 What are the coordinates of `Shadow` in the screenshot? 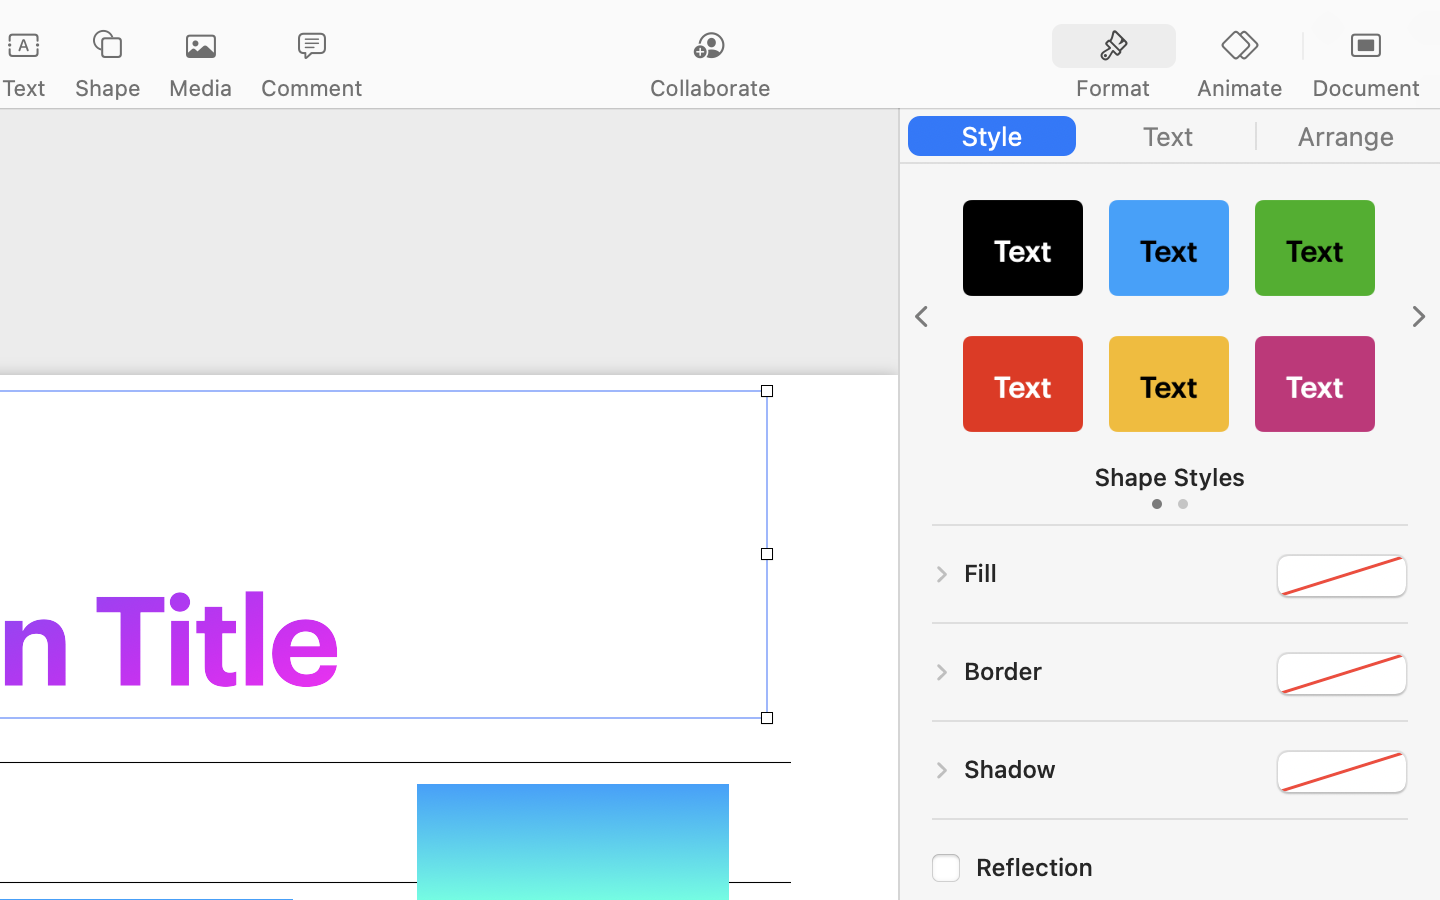 It's located at (1010, 769).